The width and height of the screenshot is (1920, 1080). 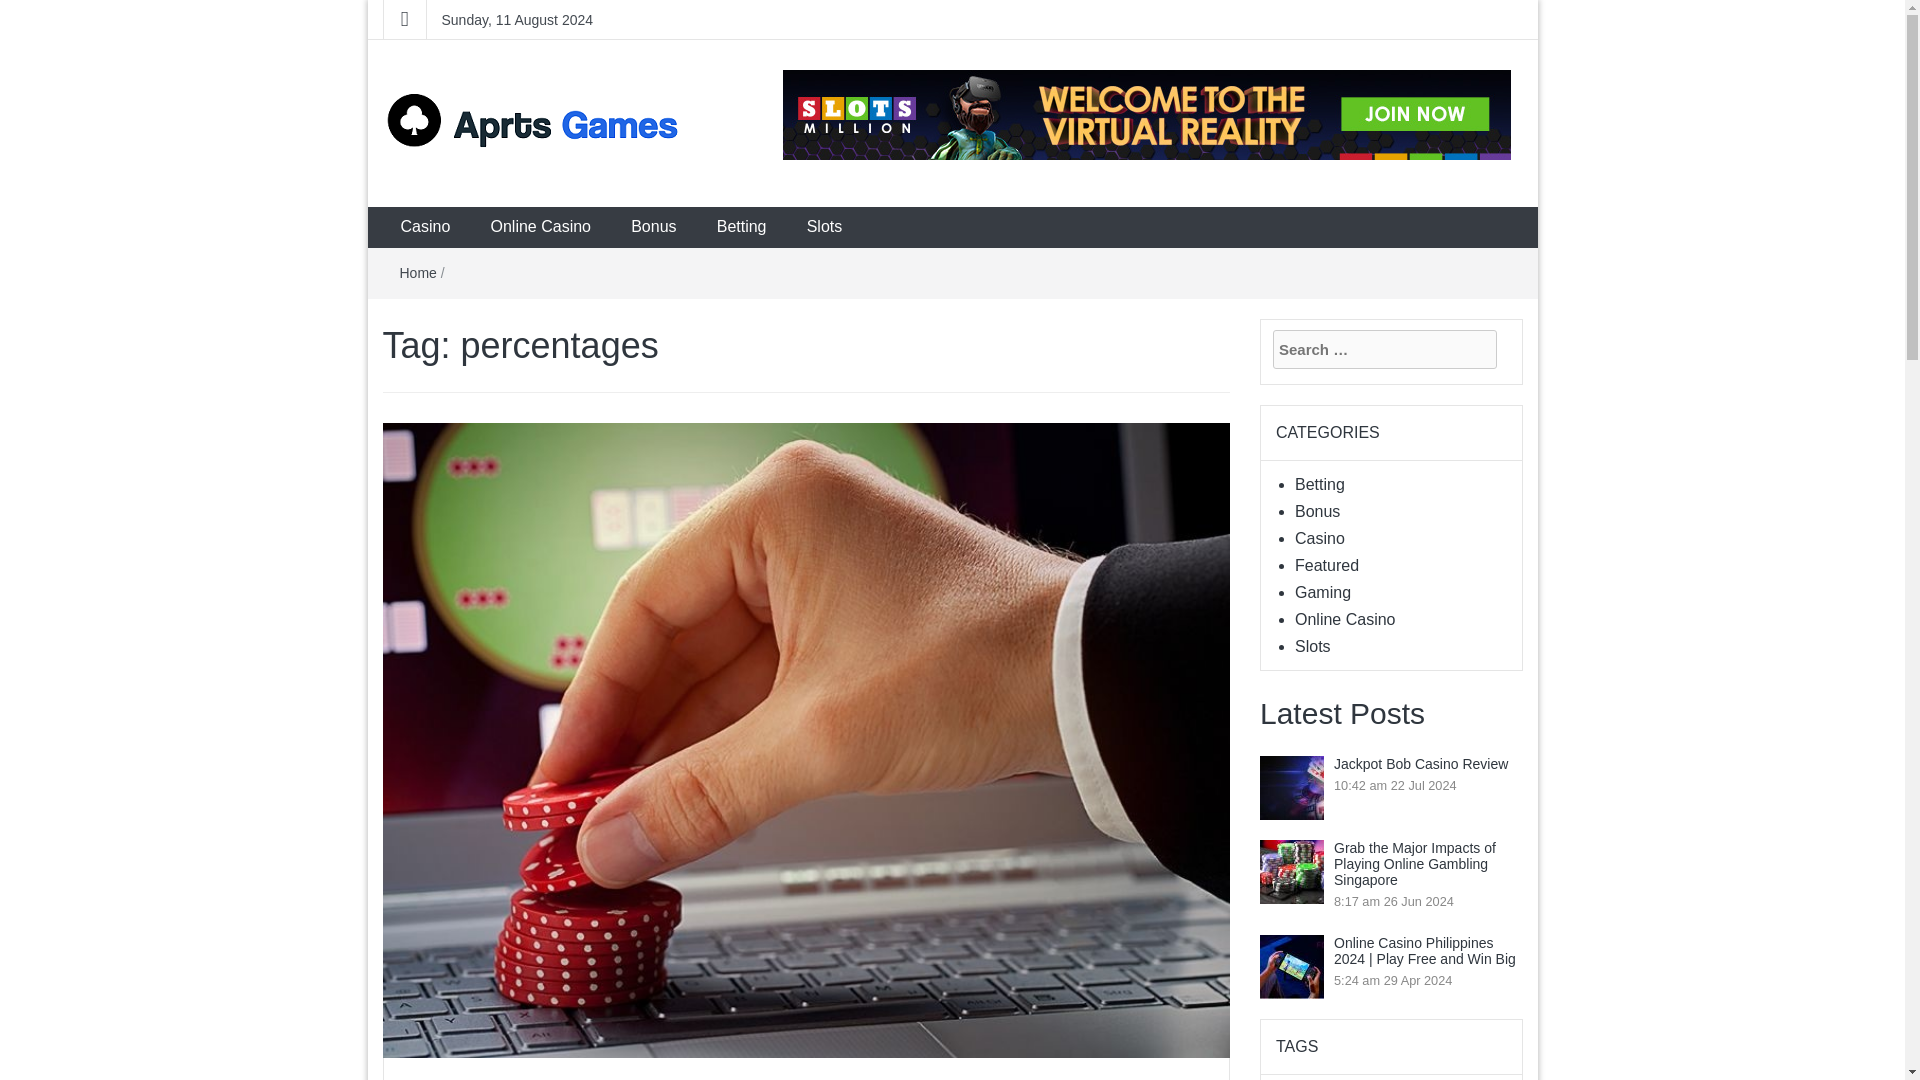 What do you see at coordinates (1344, 619) in the screenshot?
I see `Online Casino` at bounding box center [1344, 619].